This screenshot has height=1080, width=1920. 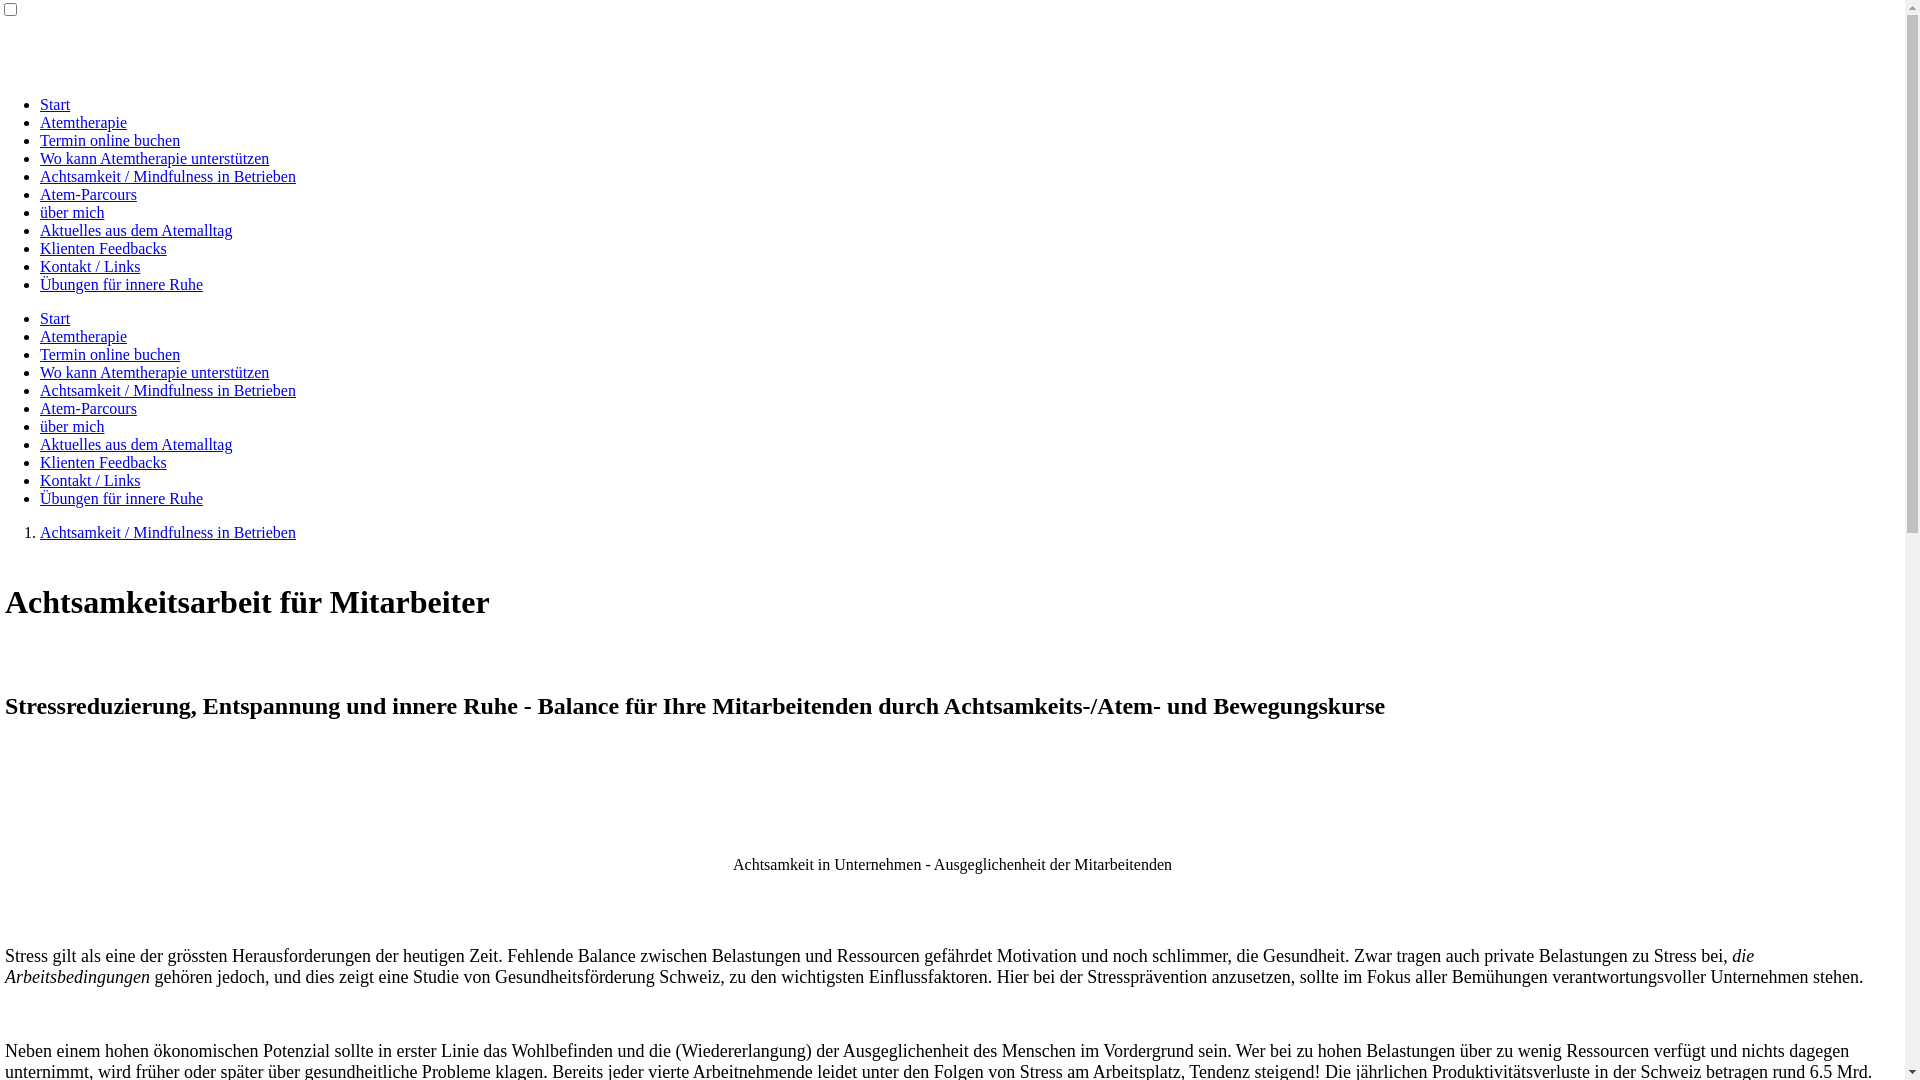 I want to click on Klienten Feedbacks, so click(x=104, y=462).